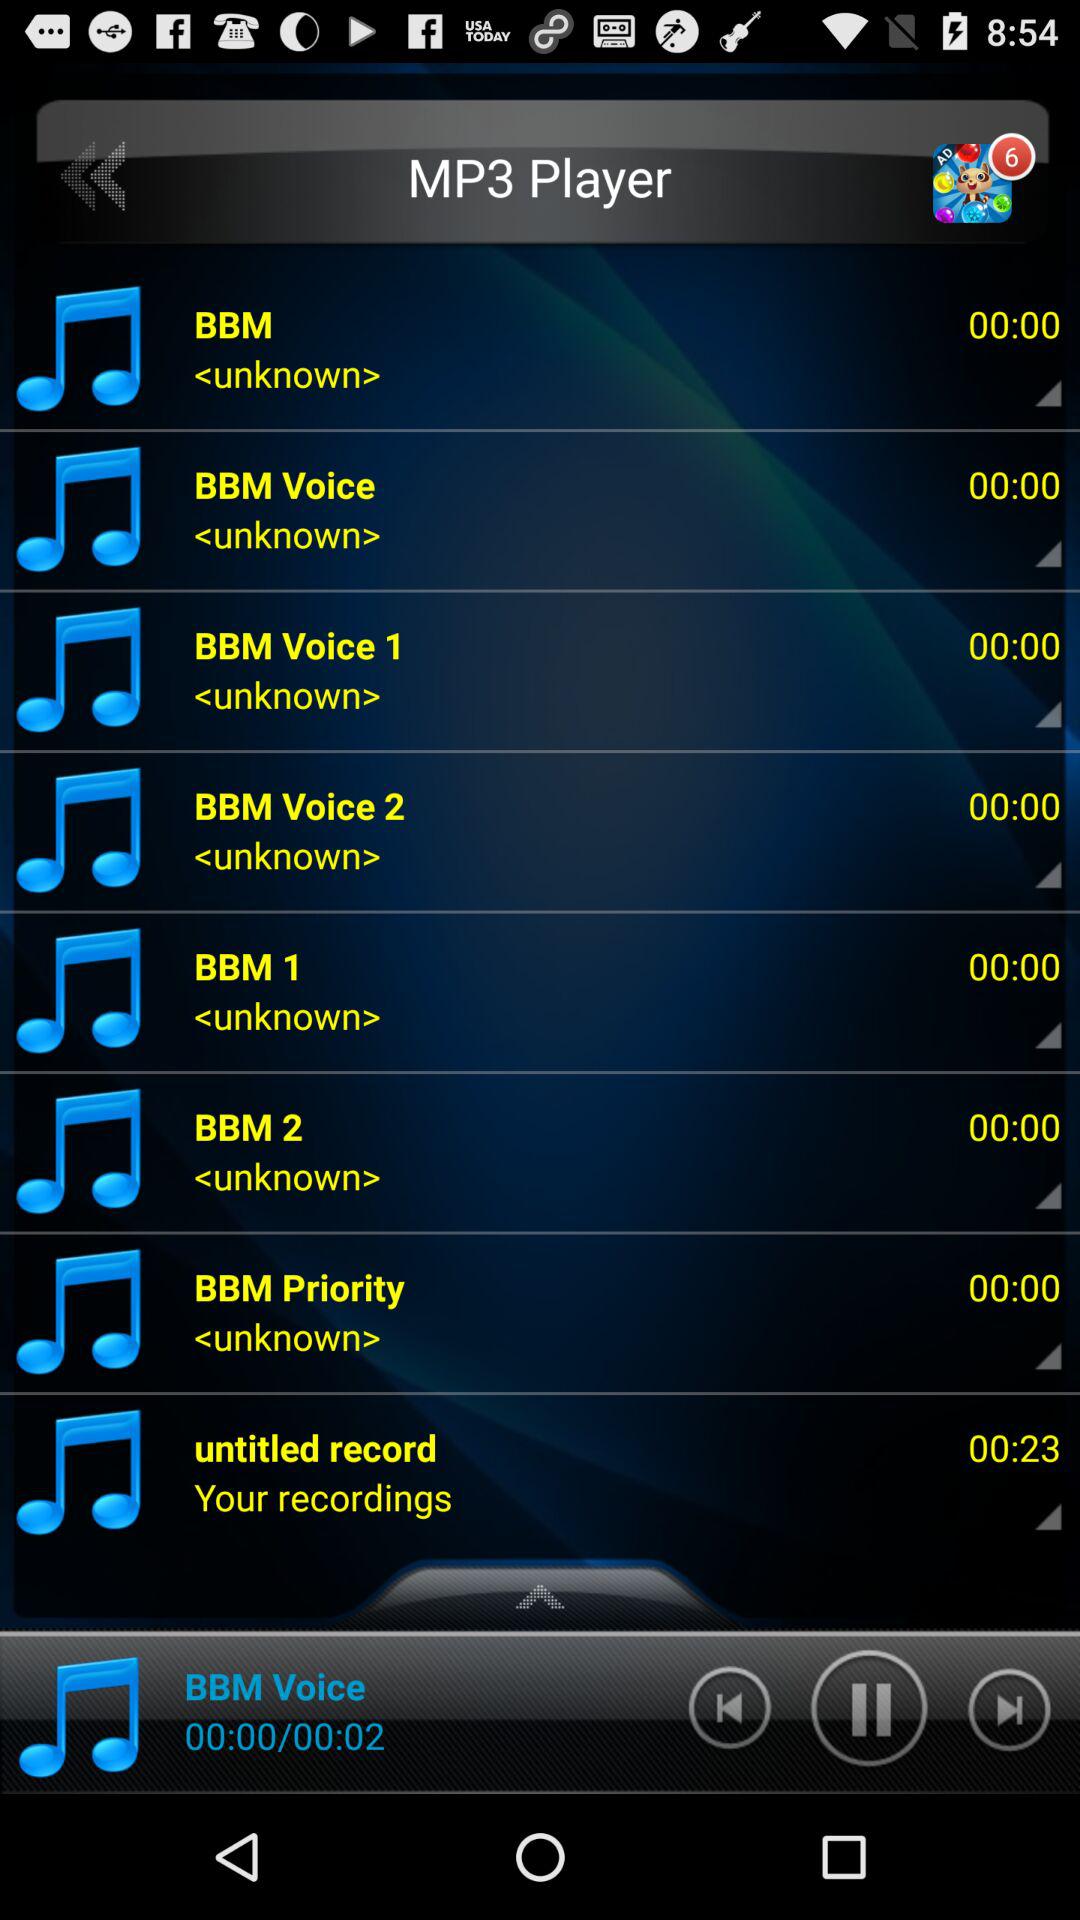  What do you see at coordinates (323, 1496) in the screenshot?
I see `press icon next to the 00:23` at bounding box center [323, 1496].